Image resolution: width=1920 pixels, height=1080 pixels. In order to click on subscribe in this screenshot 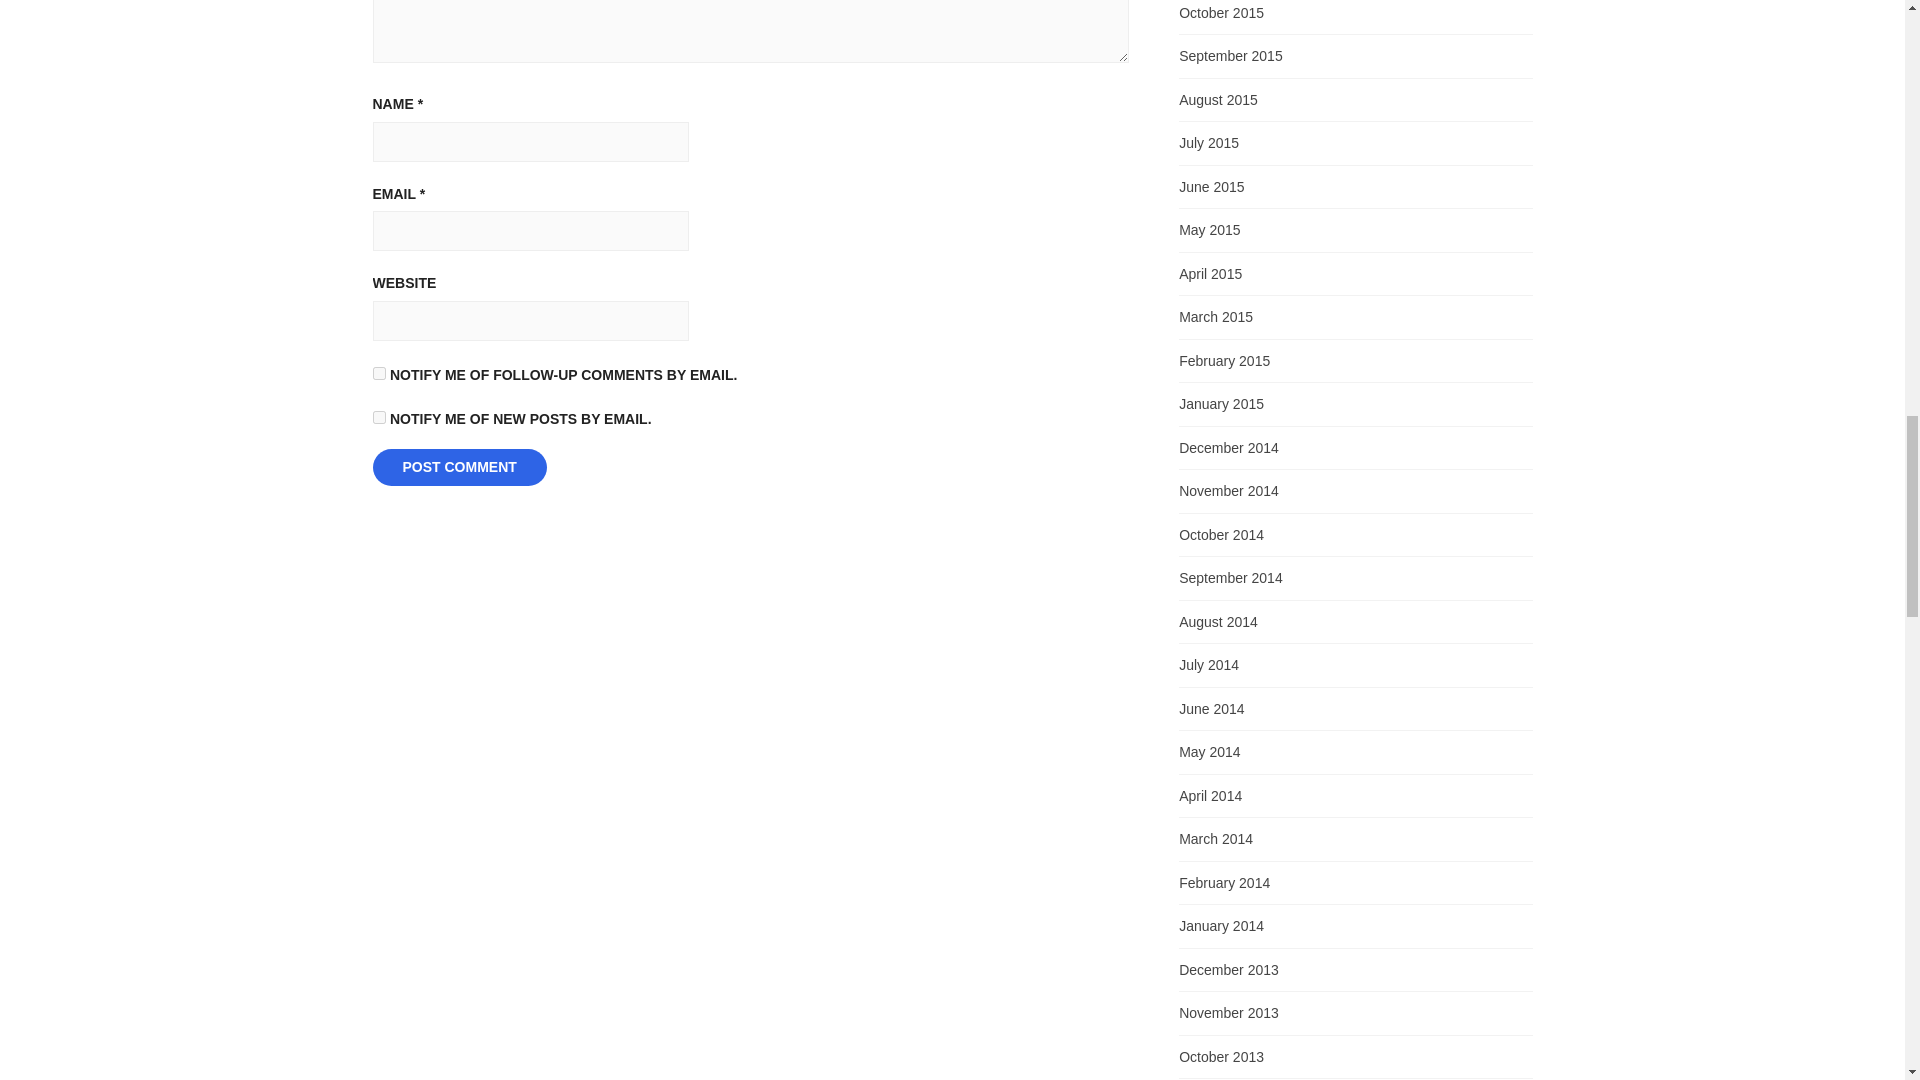, I will do `click(378, 418)`.